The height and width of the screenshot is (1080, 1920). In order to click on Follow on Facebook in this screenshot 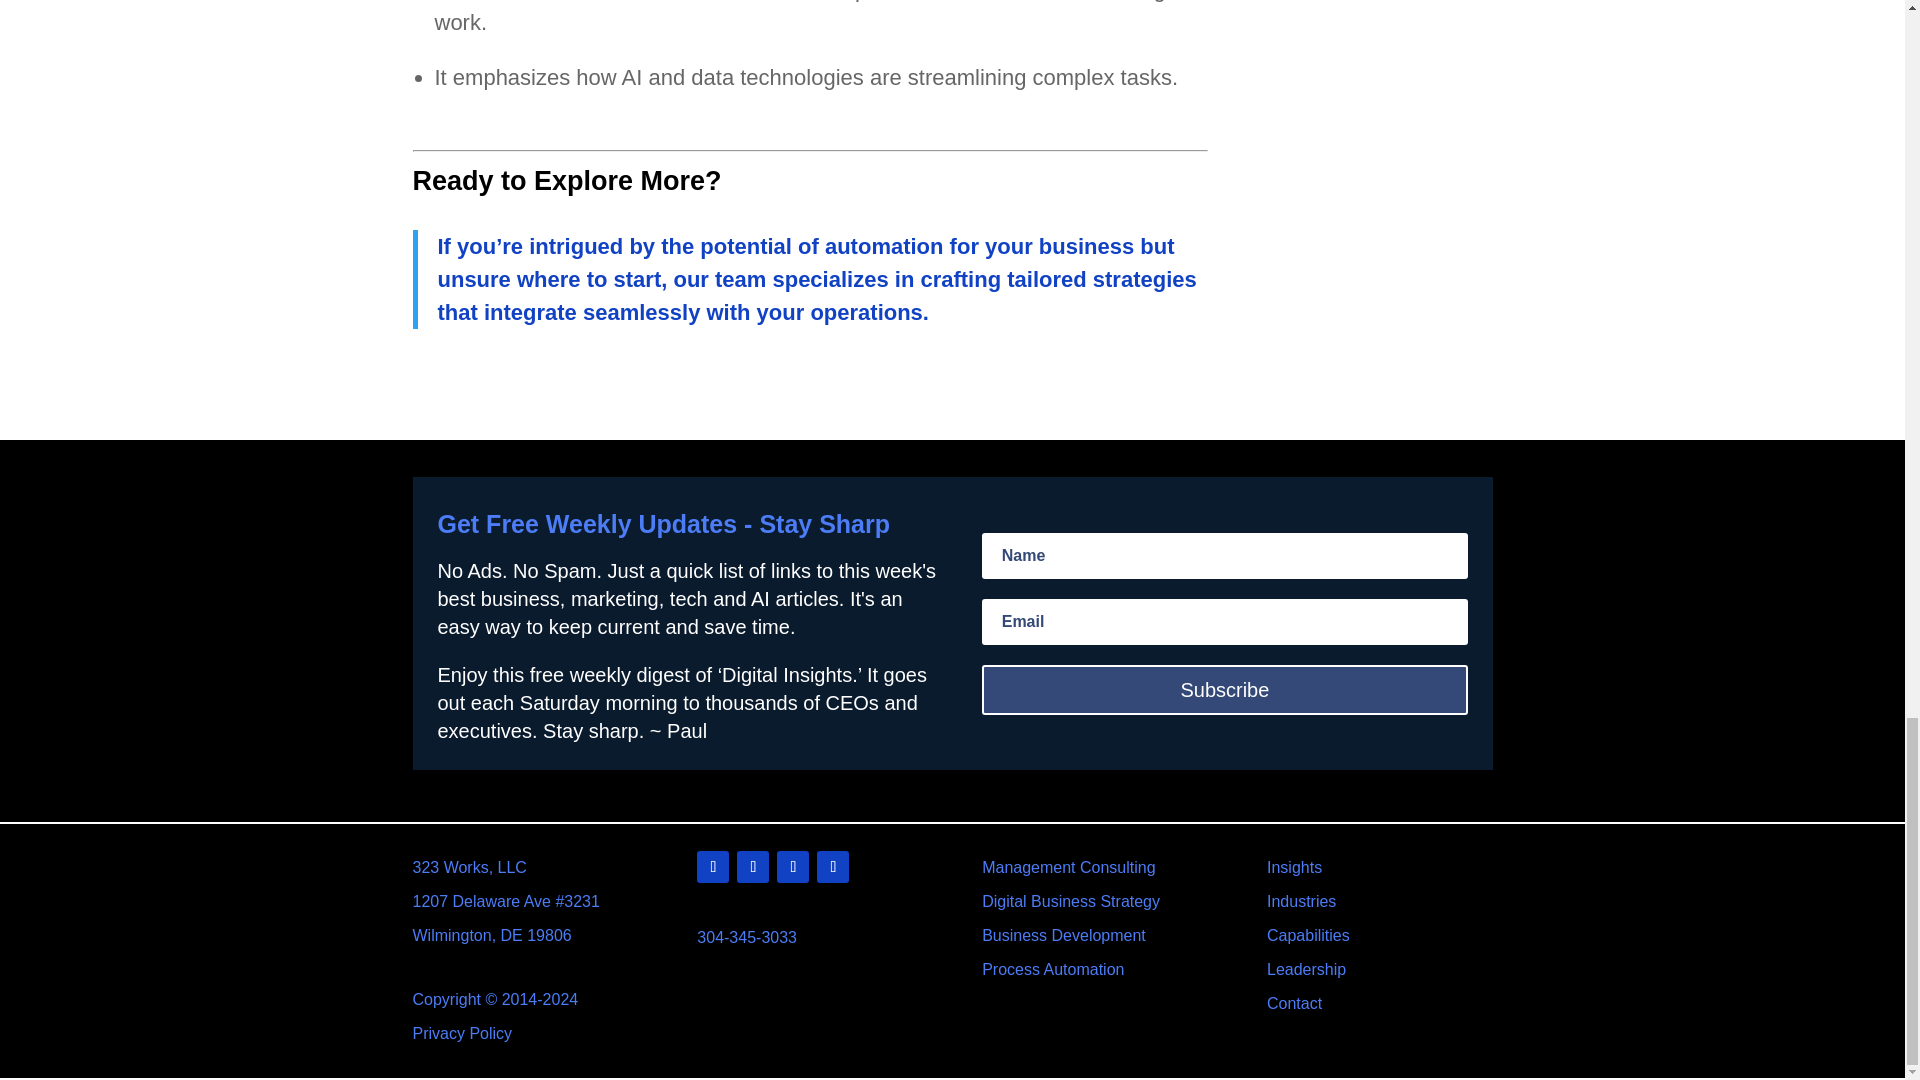, I will do `click(792, 867)`.